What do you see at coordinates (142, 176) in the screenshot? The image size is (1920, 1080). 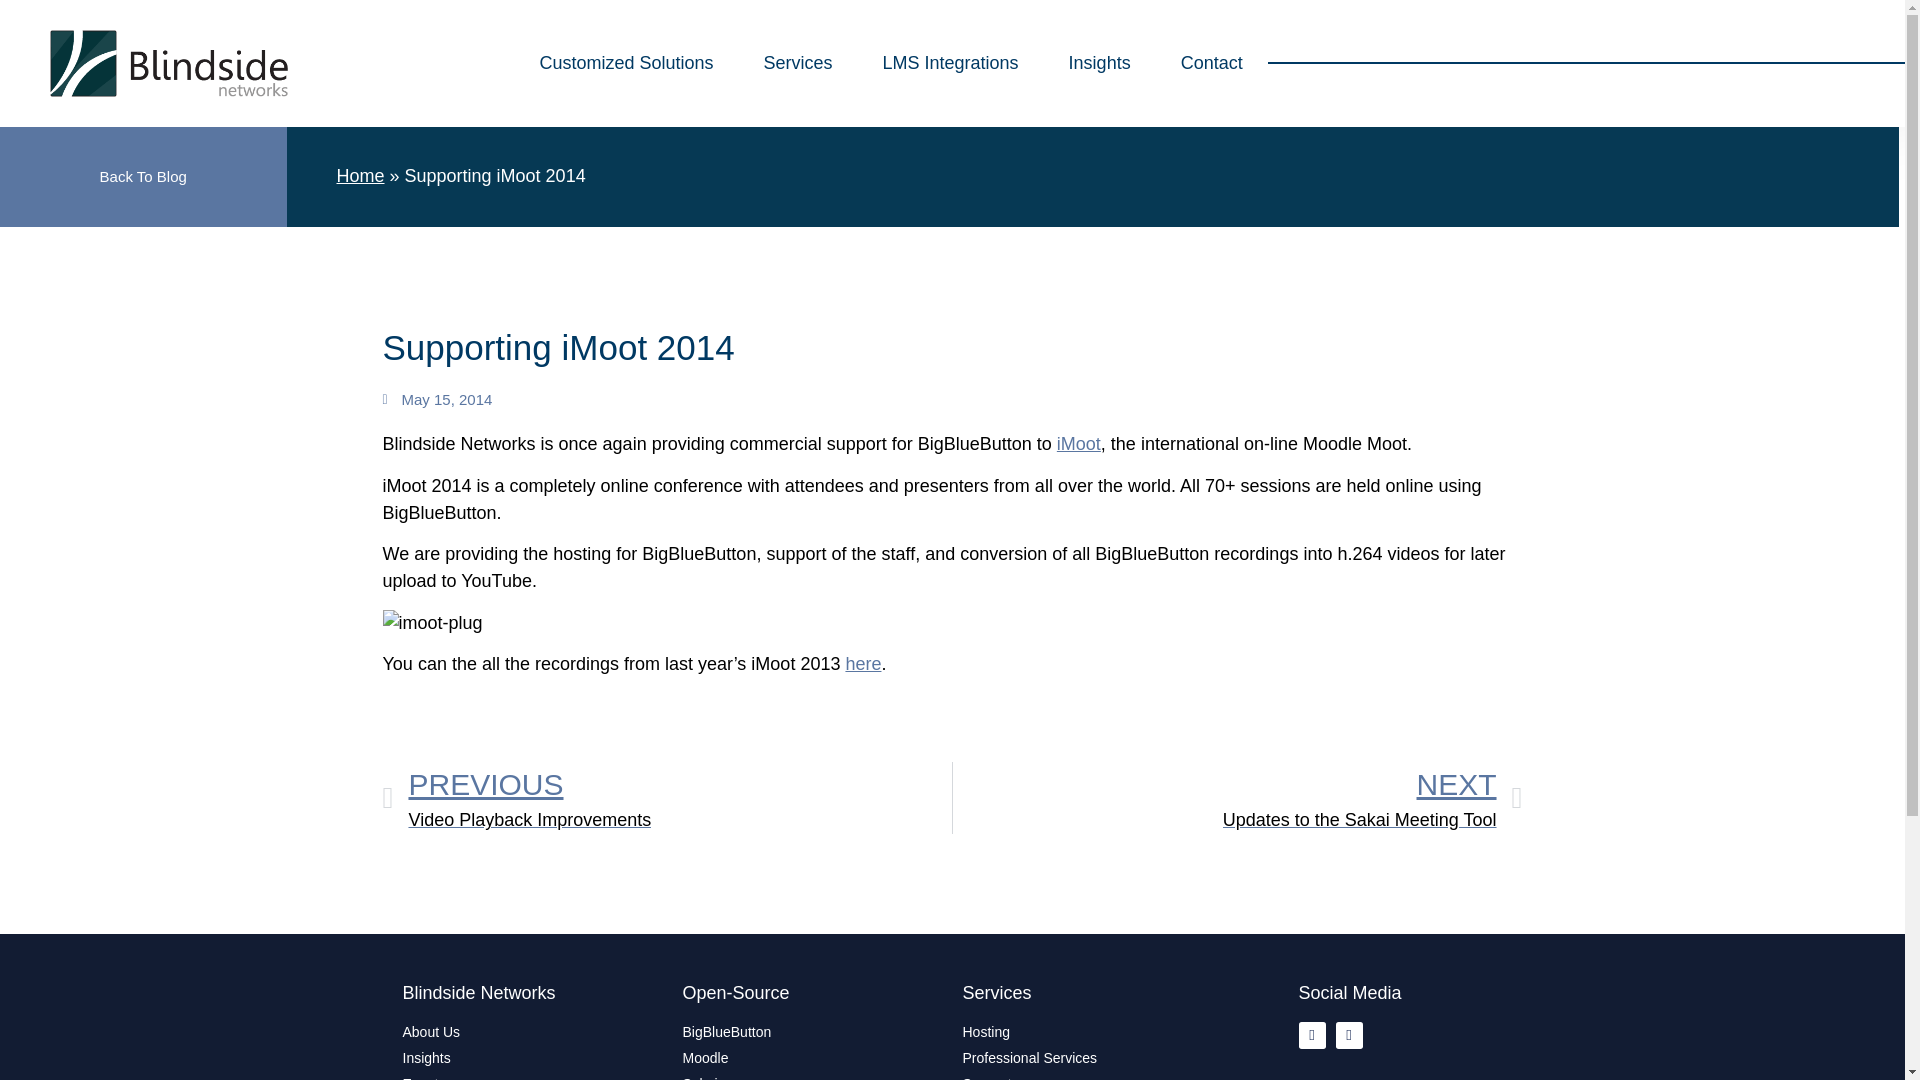 I see `BigBlueButton` at bounding box center [142, 176].